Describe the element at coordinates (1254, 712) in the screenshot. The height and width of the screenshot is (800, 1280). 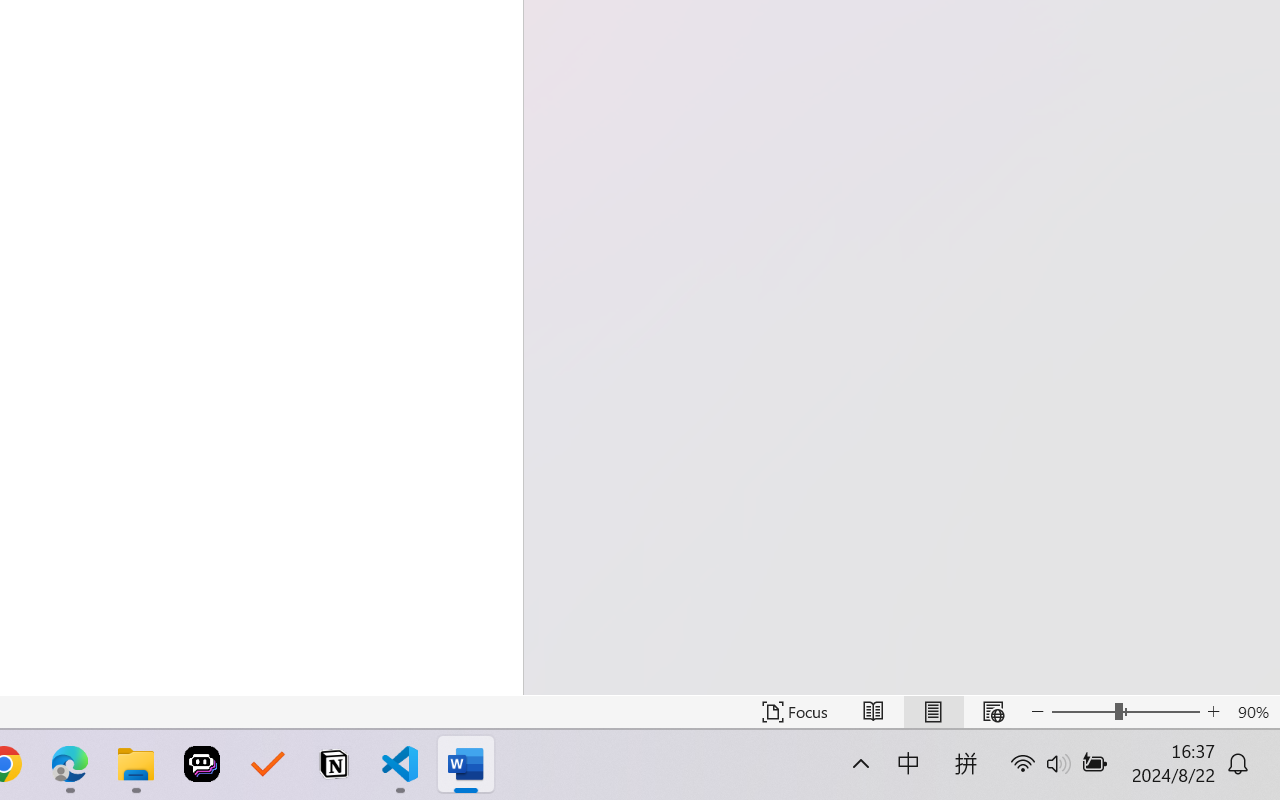
I see `Zoom 90%` at that location.